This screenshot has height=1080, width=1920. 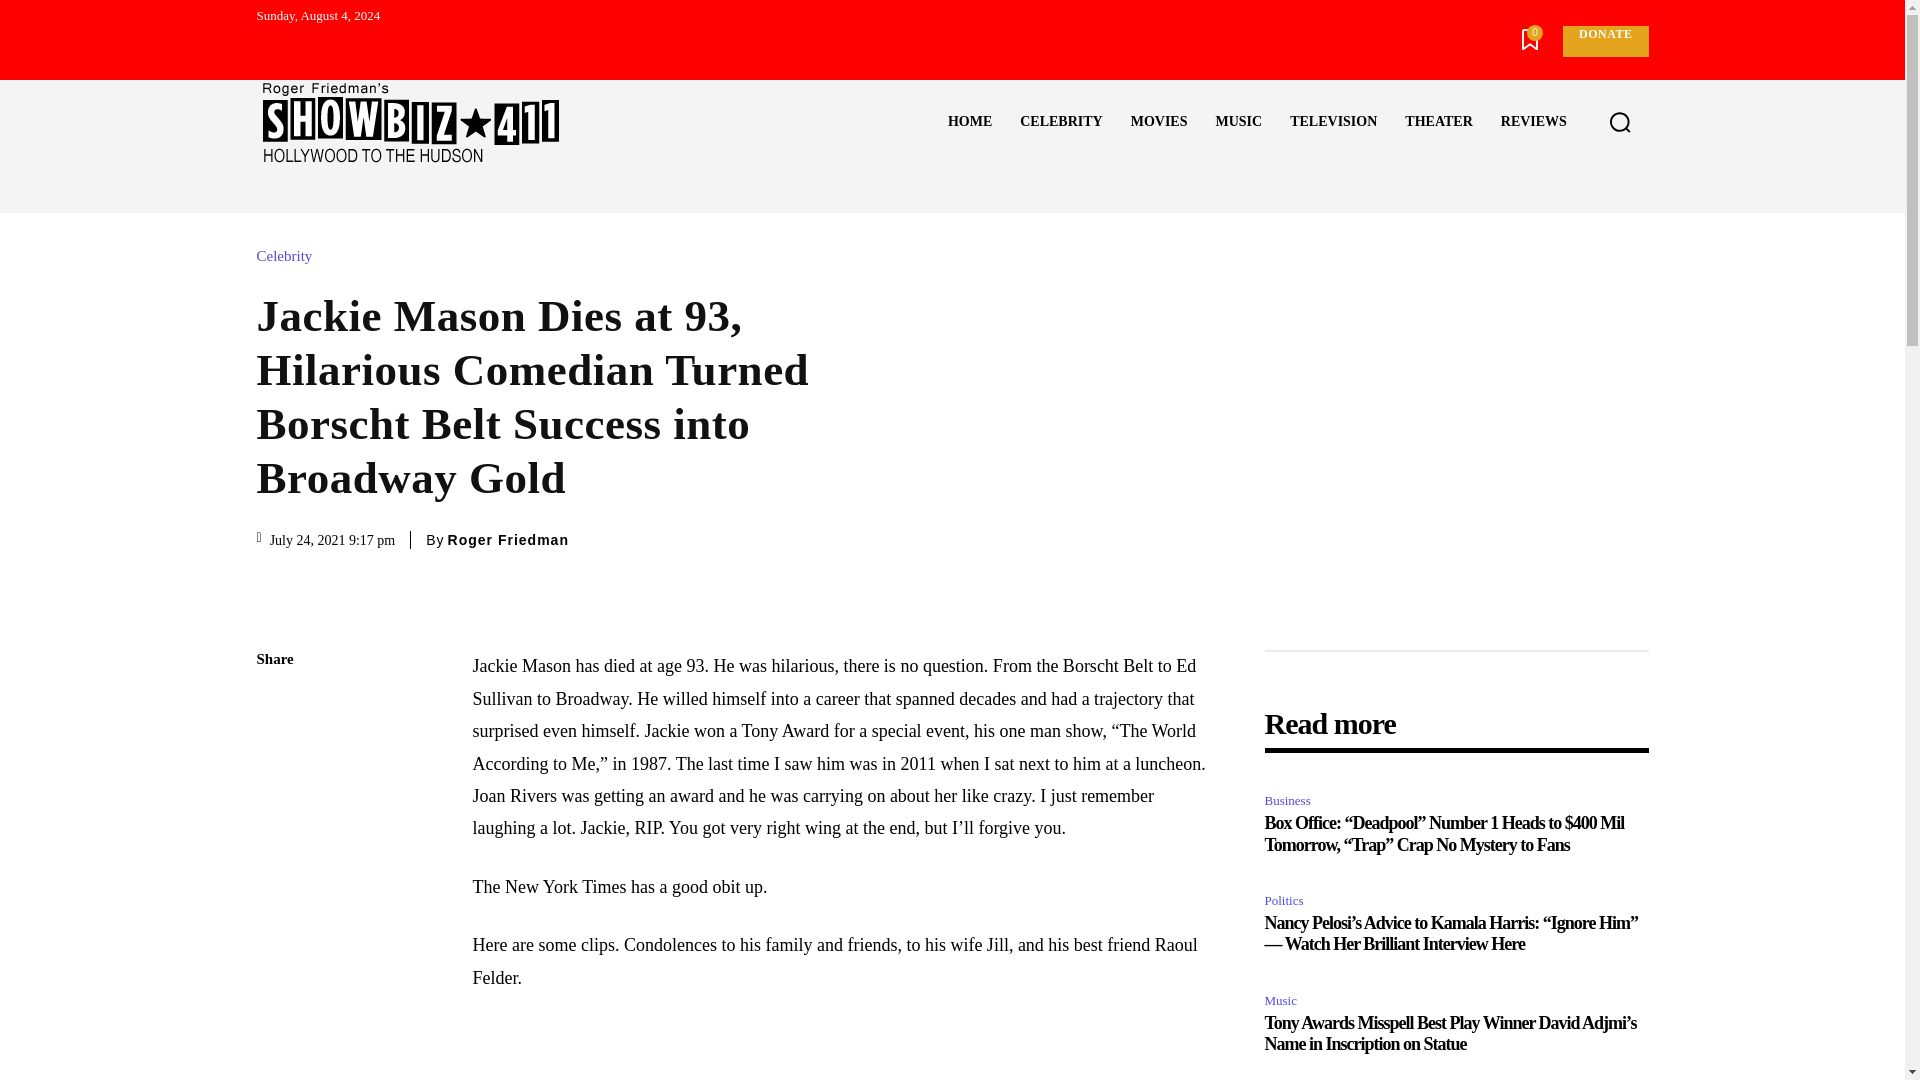 I want to click on Celebrity, so click(x=288, y=256).